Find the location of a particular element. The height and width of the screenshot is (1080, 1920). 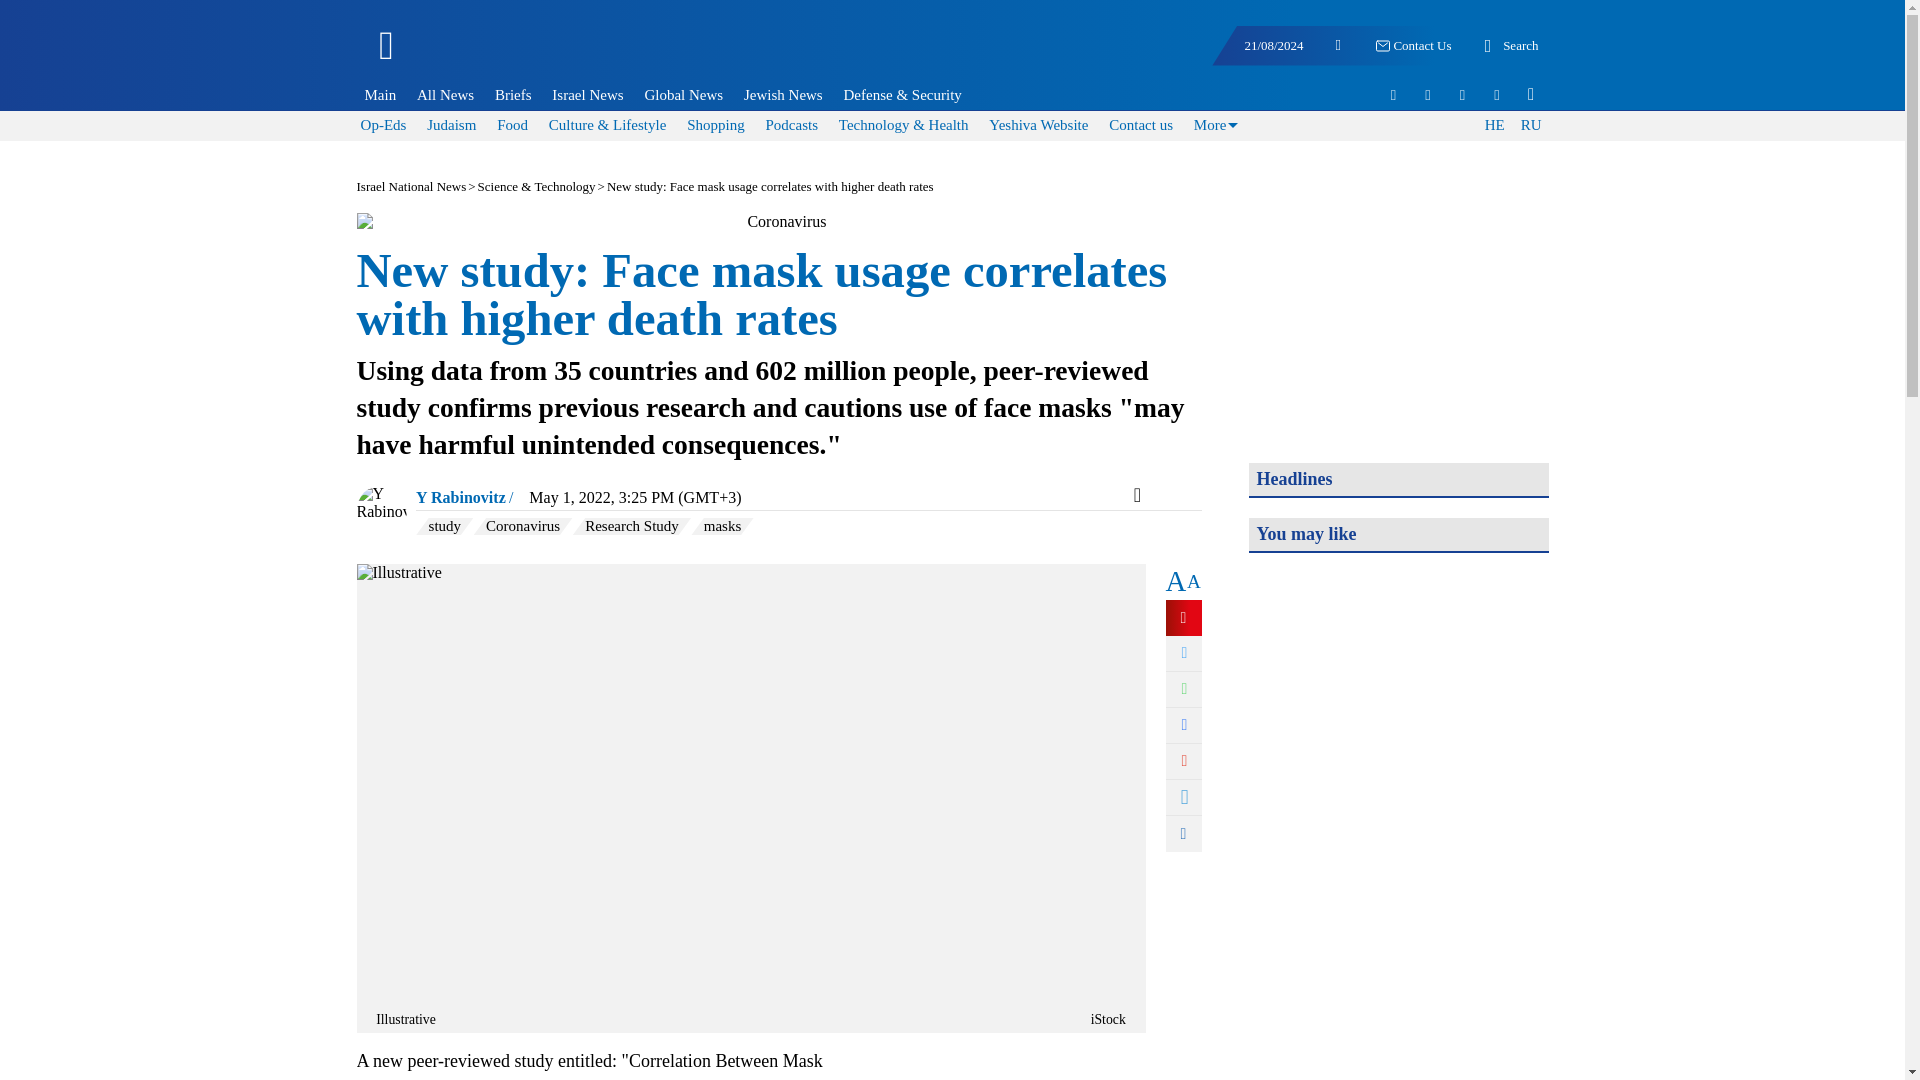

HE is located at coordinates (1494, 126).